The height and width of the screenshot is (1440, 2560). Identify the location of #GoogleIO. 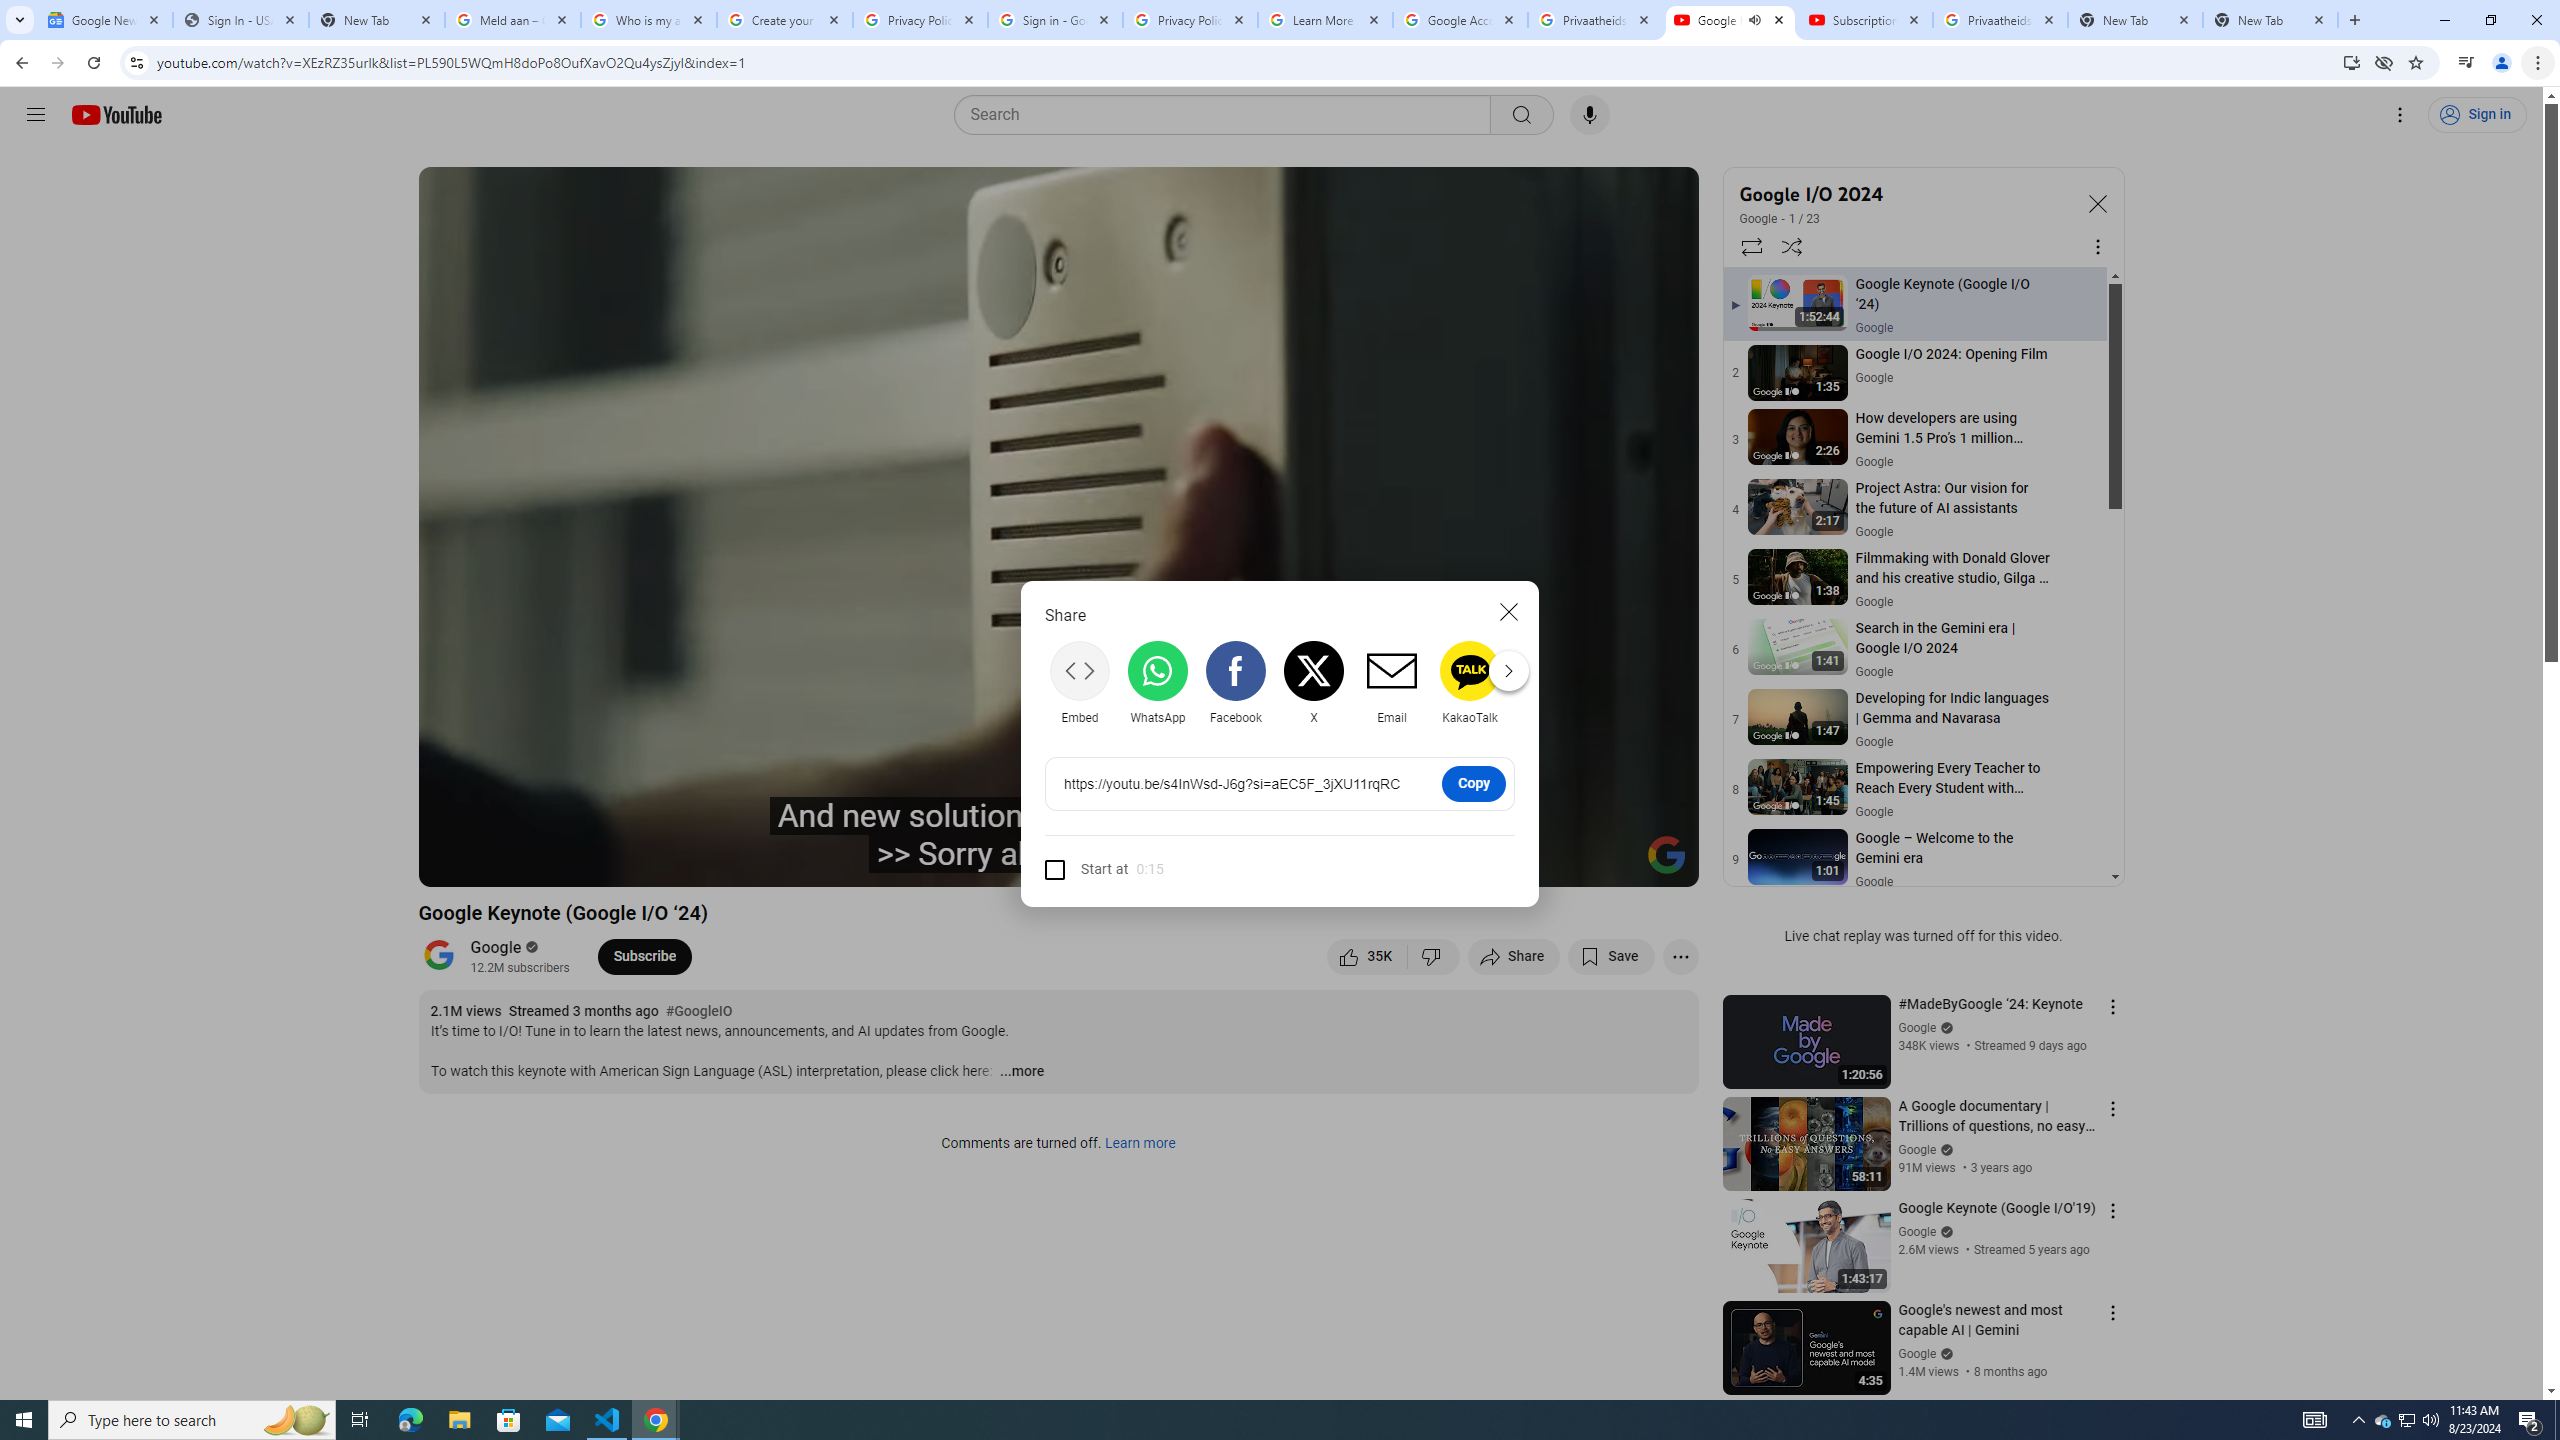
(698, 1012).